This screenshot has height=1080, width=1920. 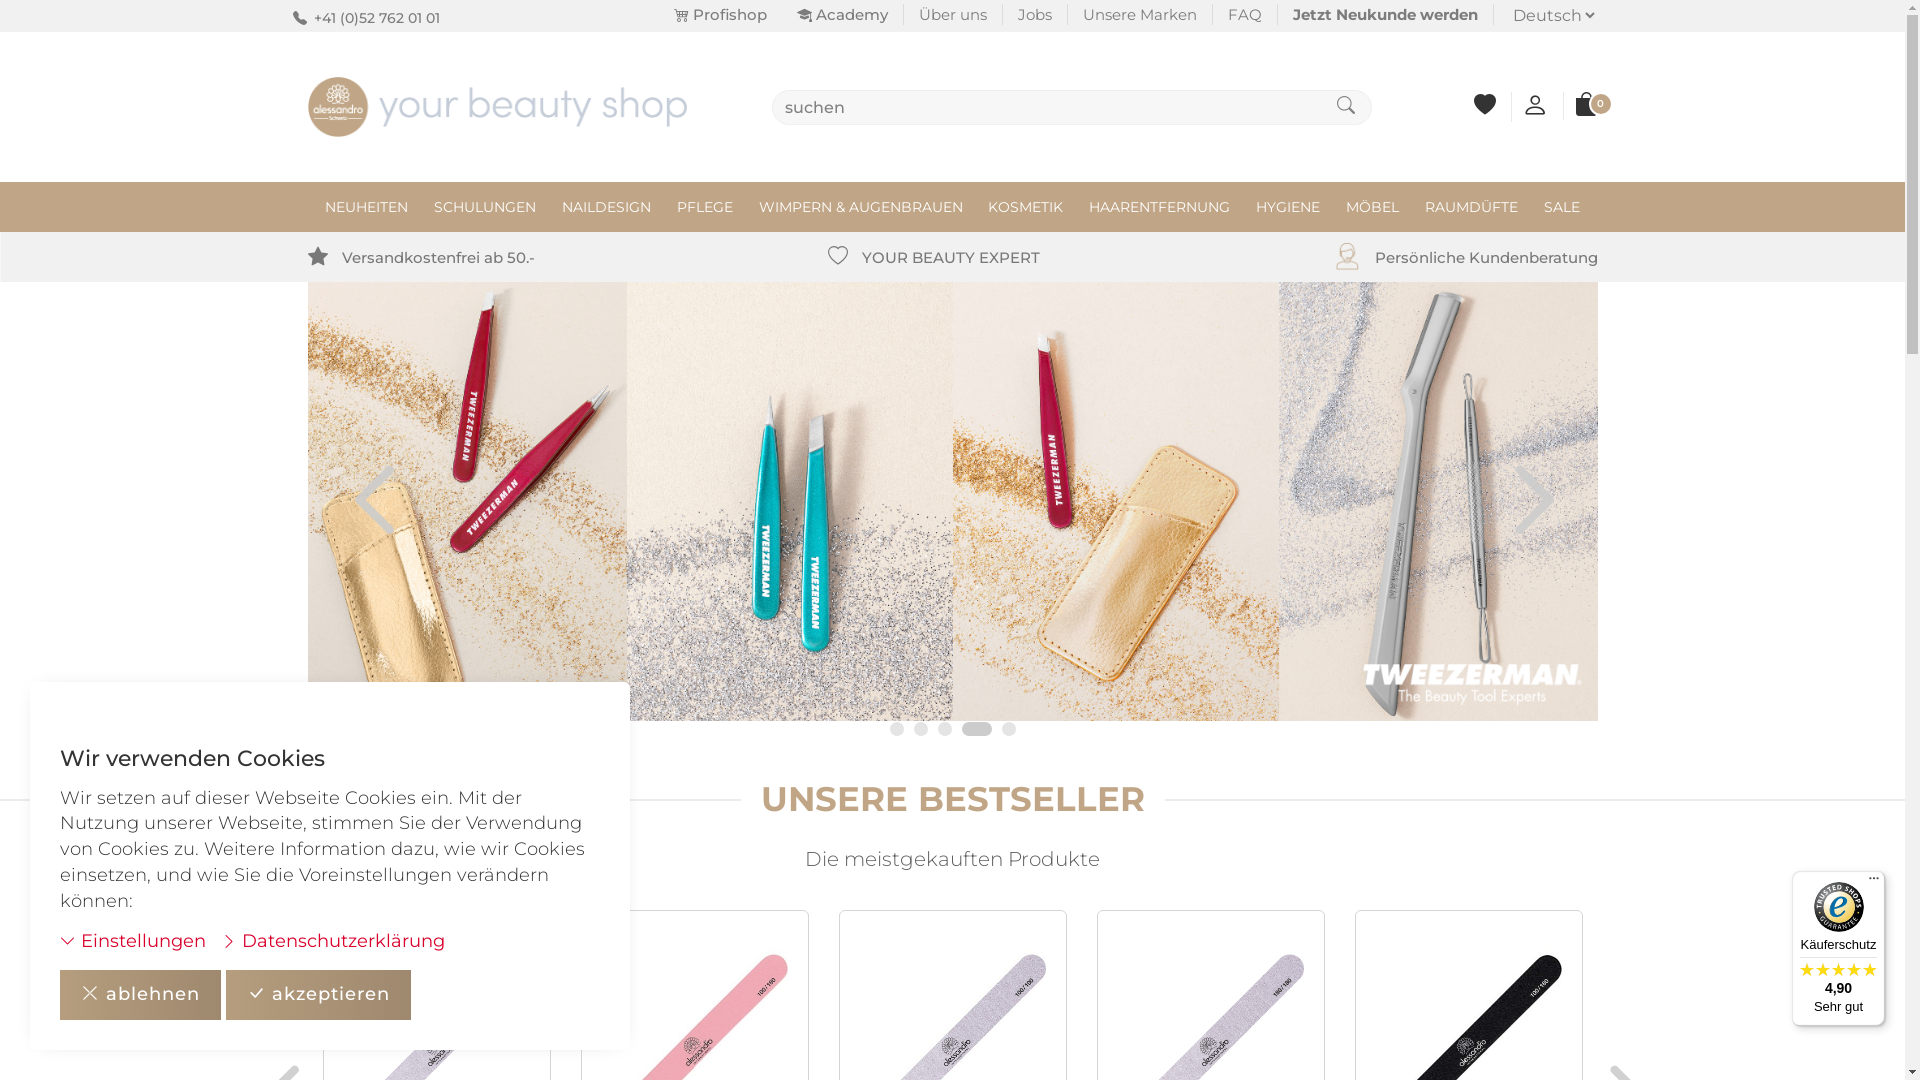 I want to click on Academy, so click(x=843, y=14).